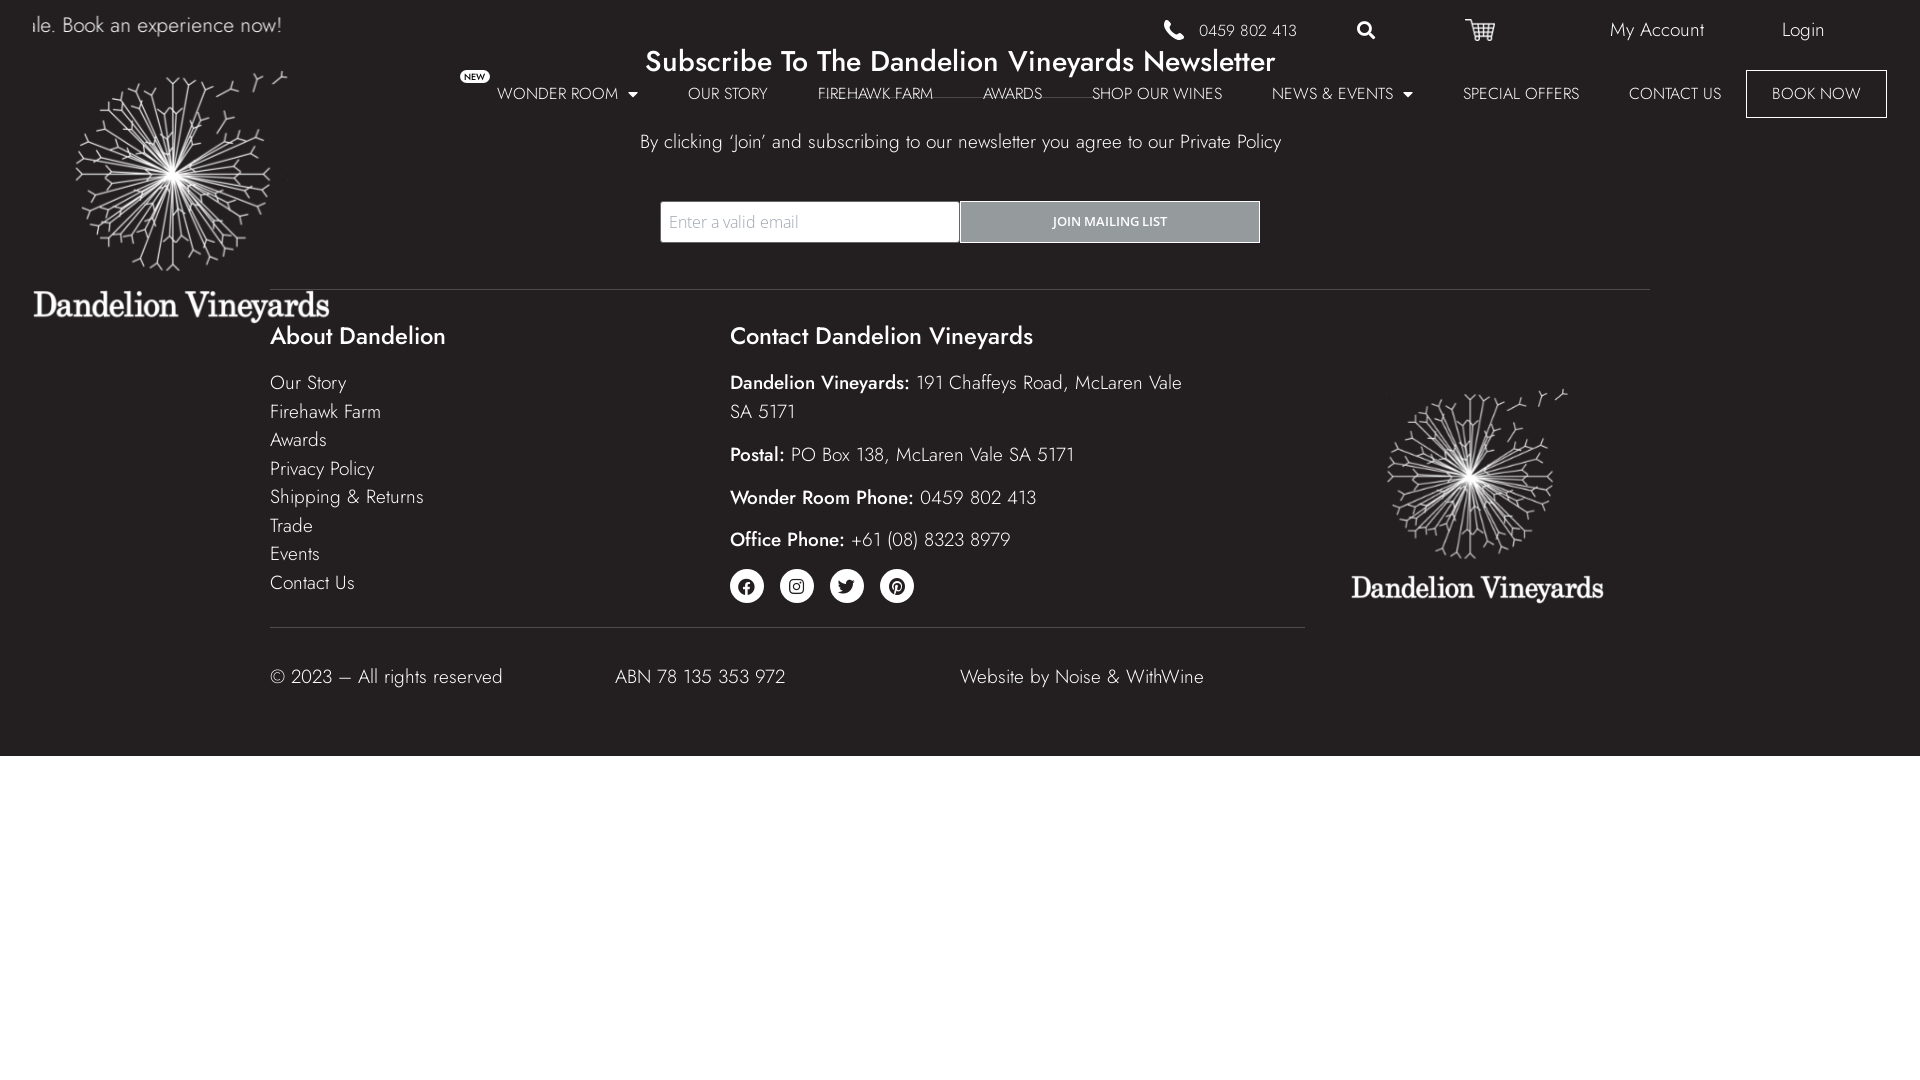  What do you see at coordinates (295, 554) in the screenshot?
I see `Events` at bounding box center [295, 554].